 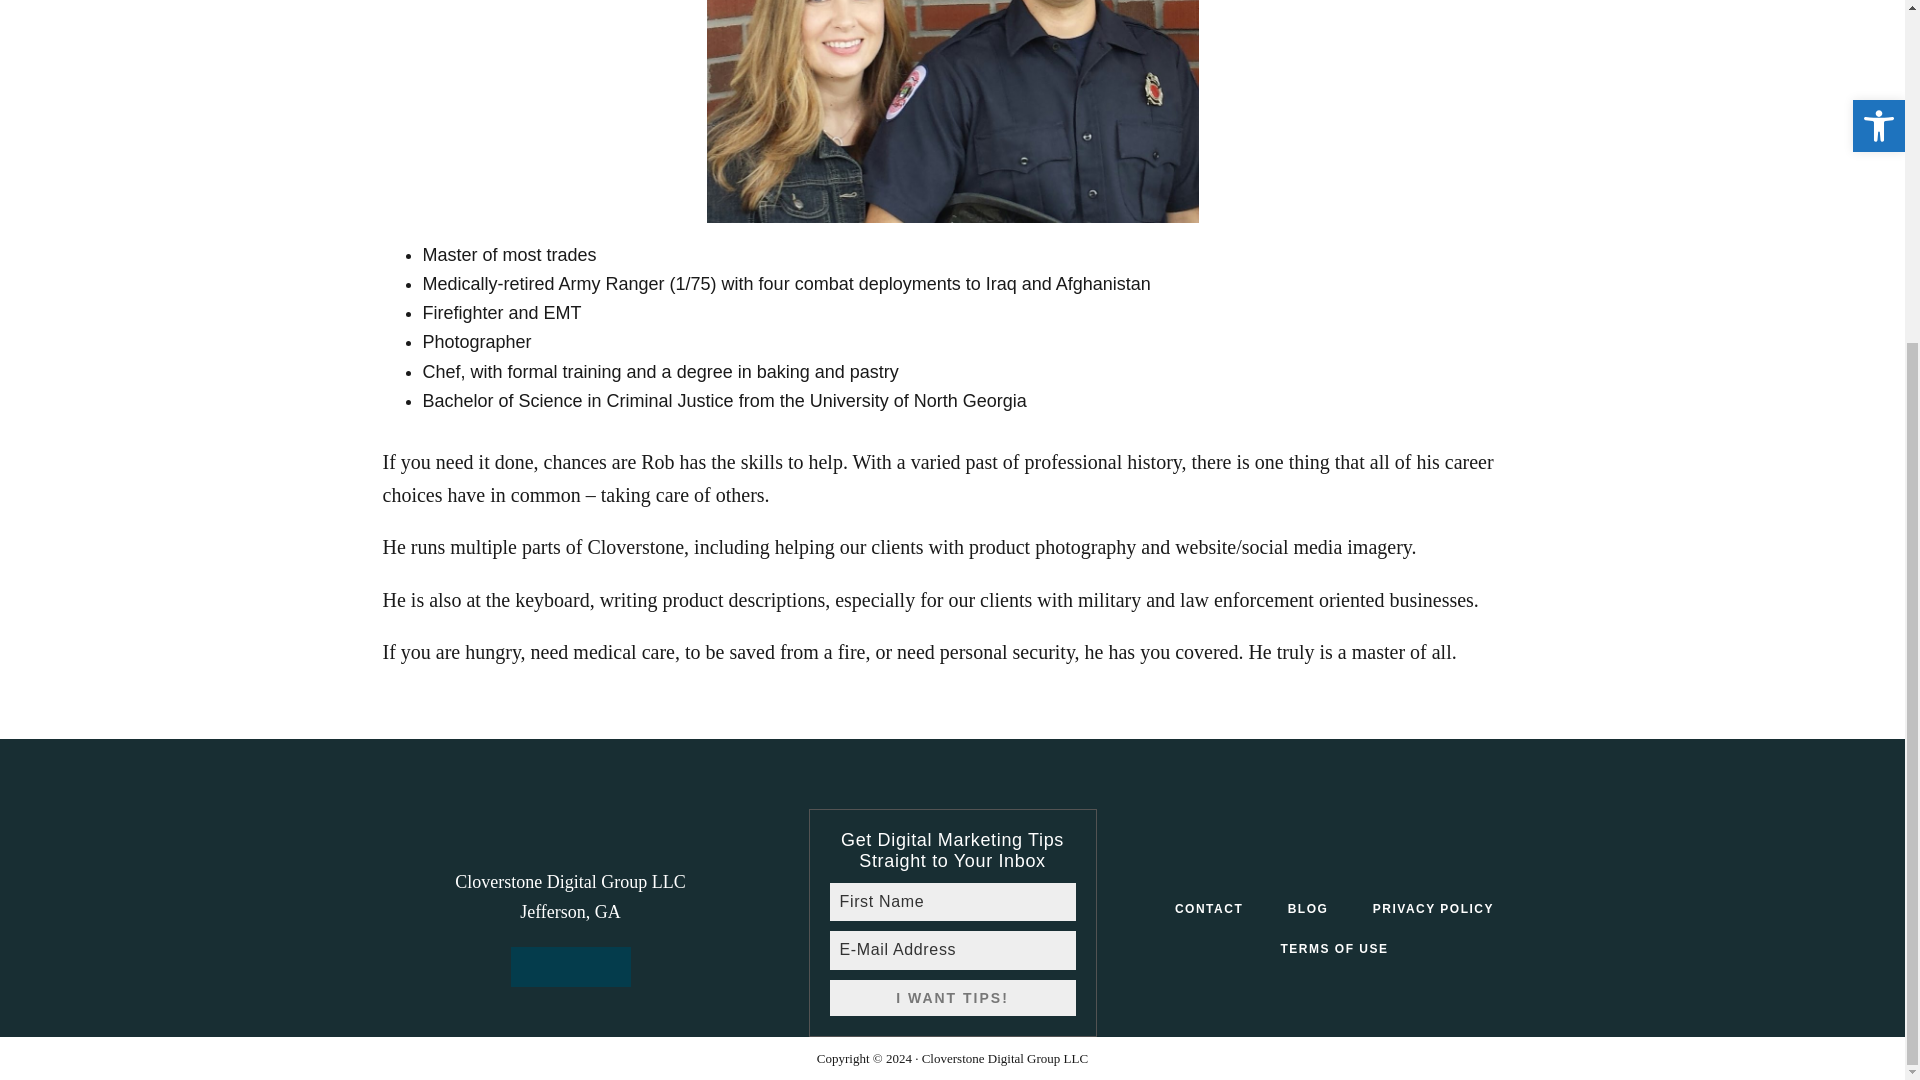 I want to click on I WANT TIPS!, so click(x=952, y=998).